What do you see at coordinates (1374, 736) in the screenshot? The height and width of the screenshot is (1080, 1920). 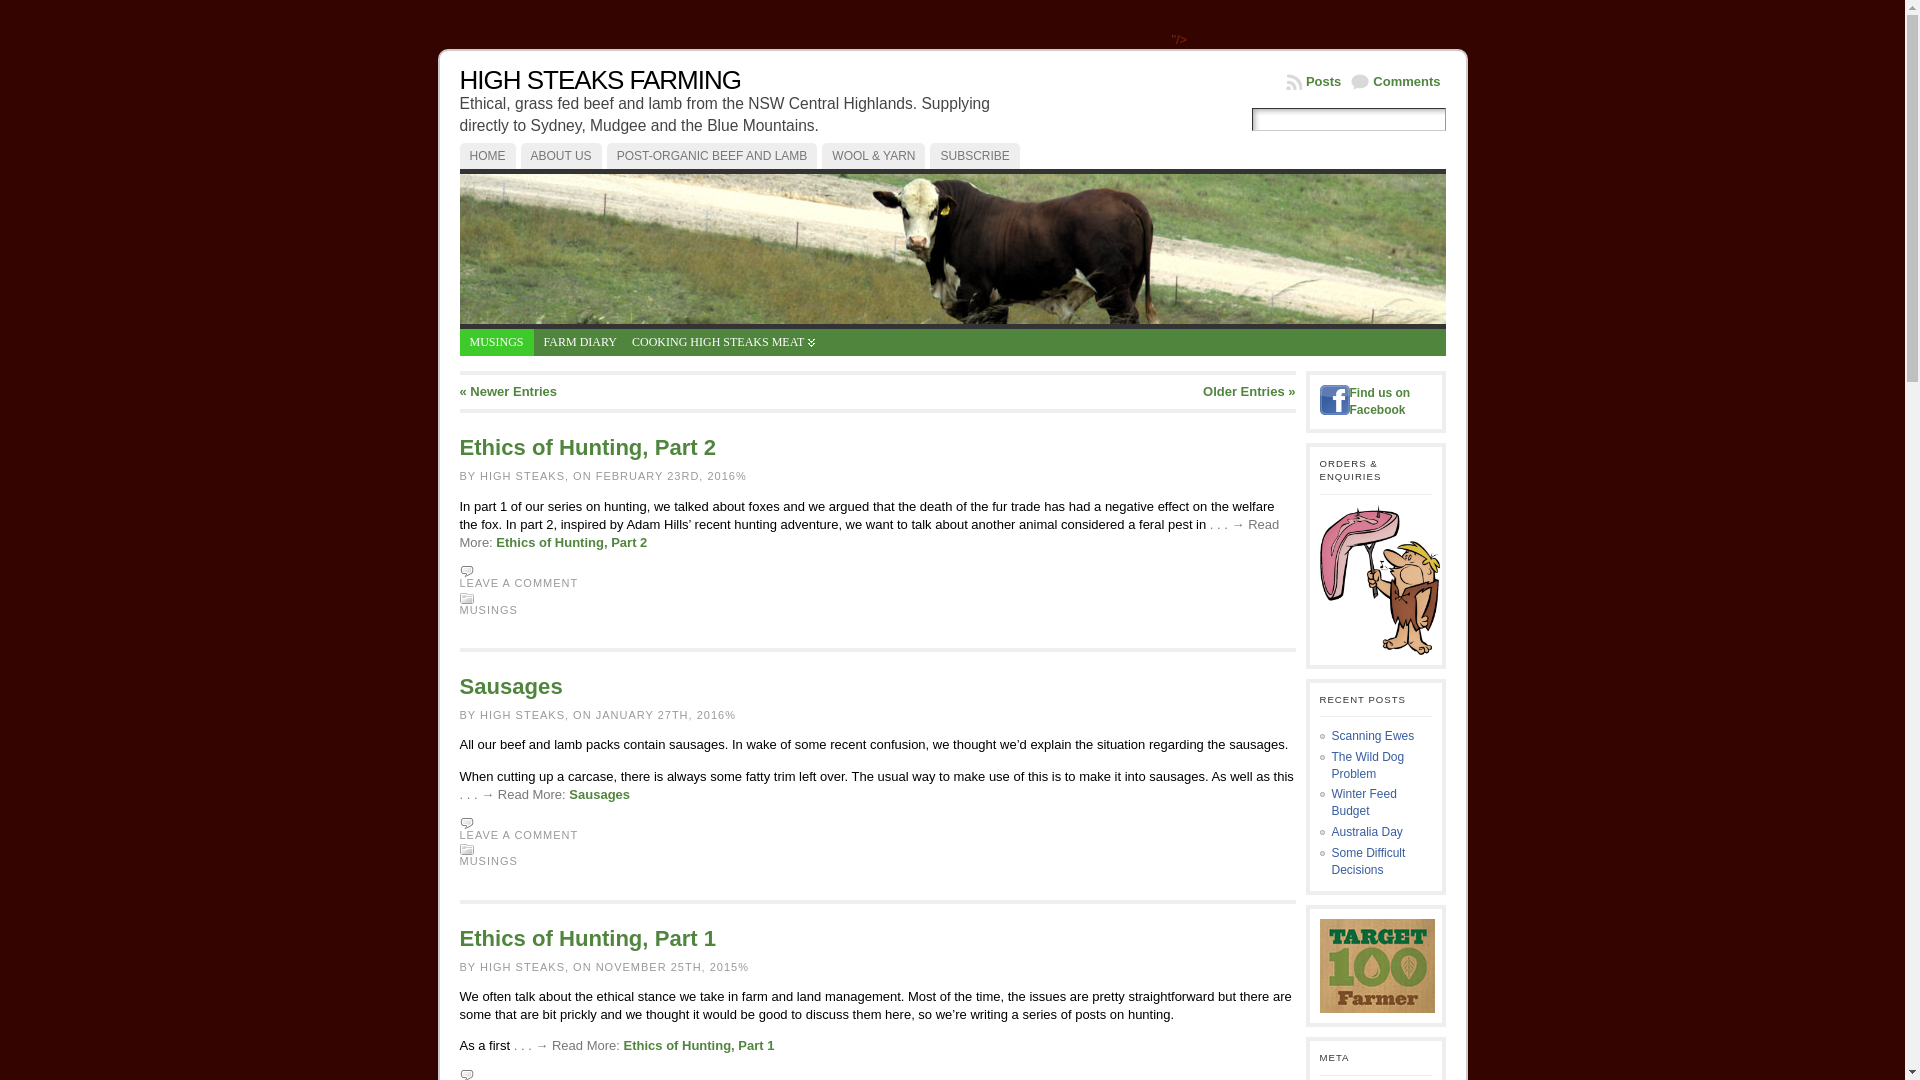 I see `Scanning Ewes` at bounding box center [1374, 736].